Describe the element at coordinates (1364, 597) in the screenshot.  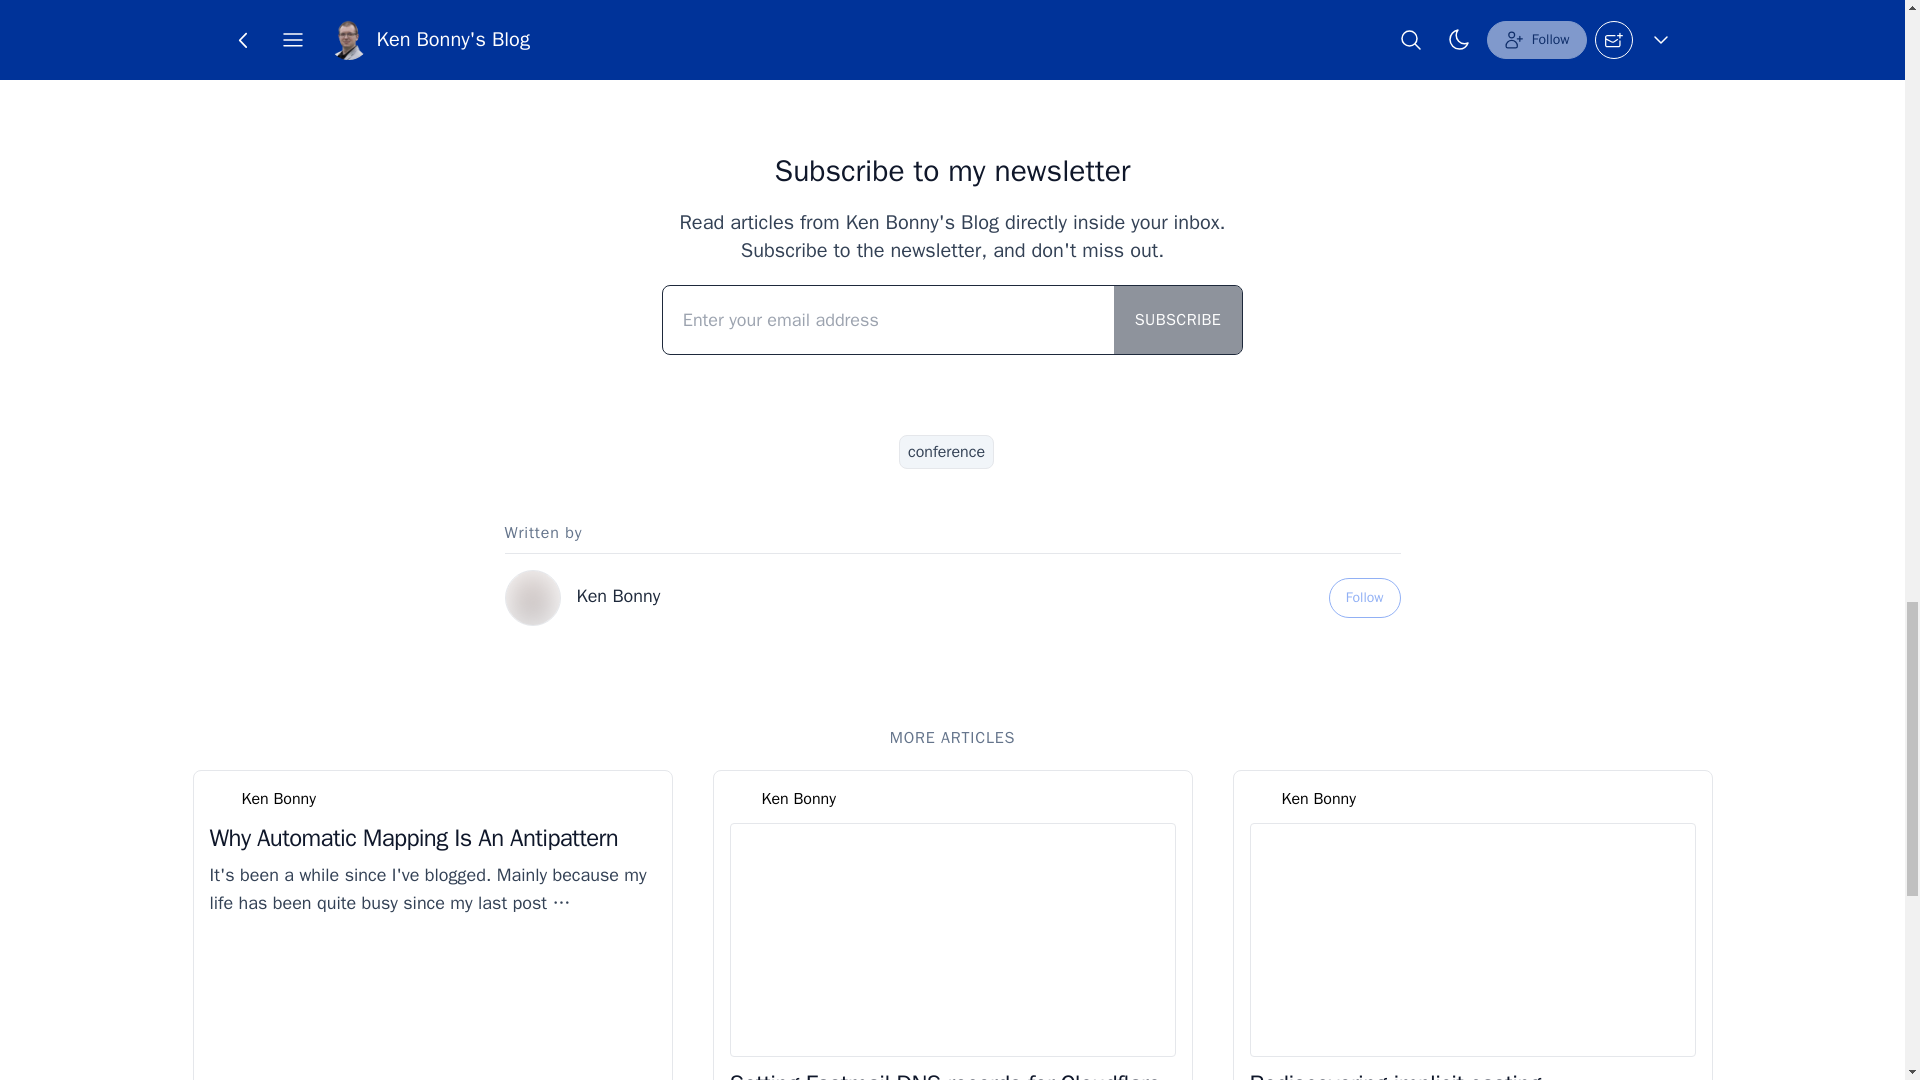
I see `Follow` at that location.